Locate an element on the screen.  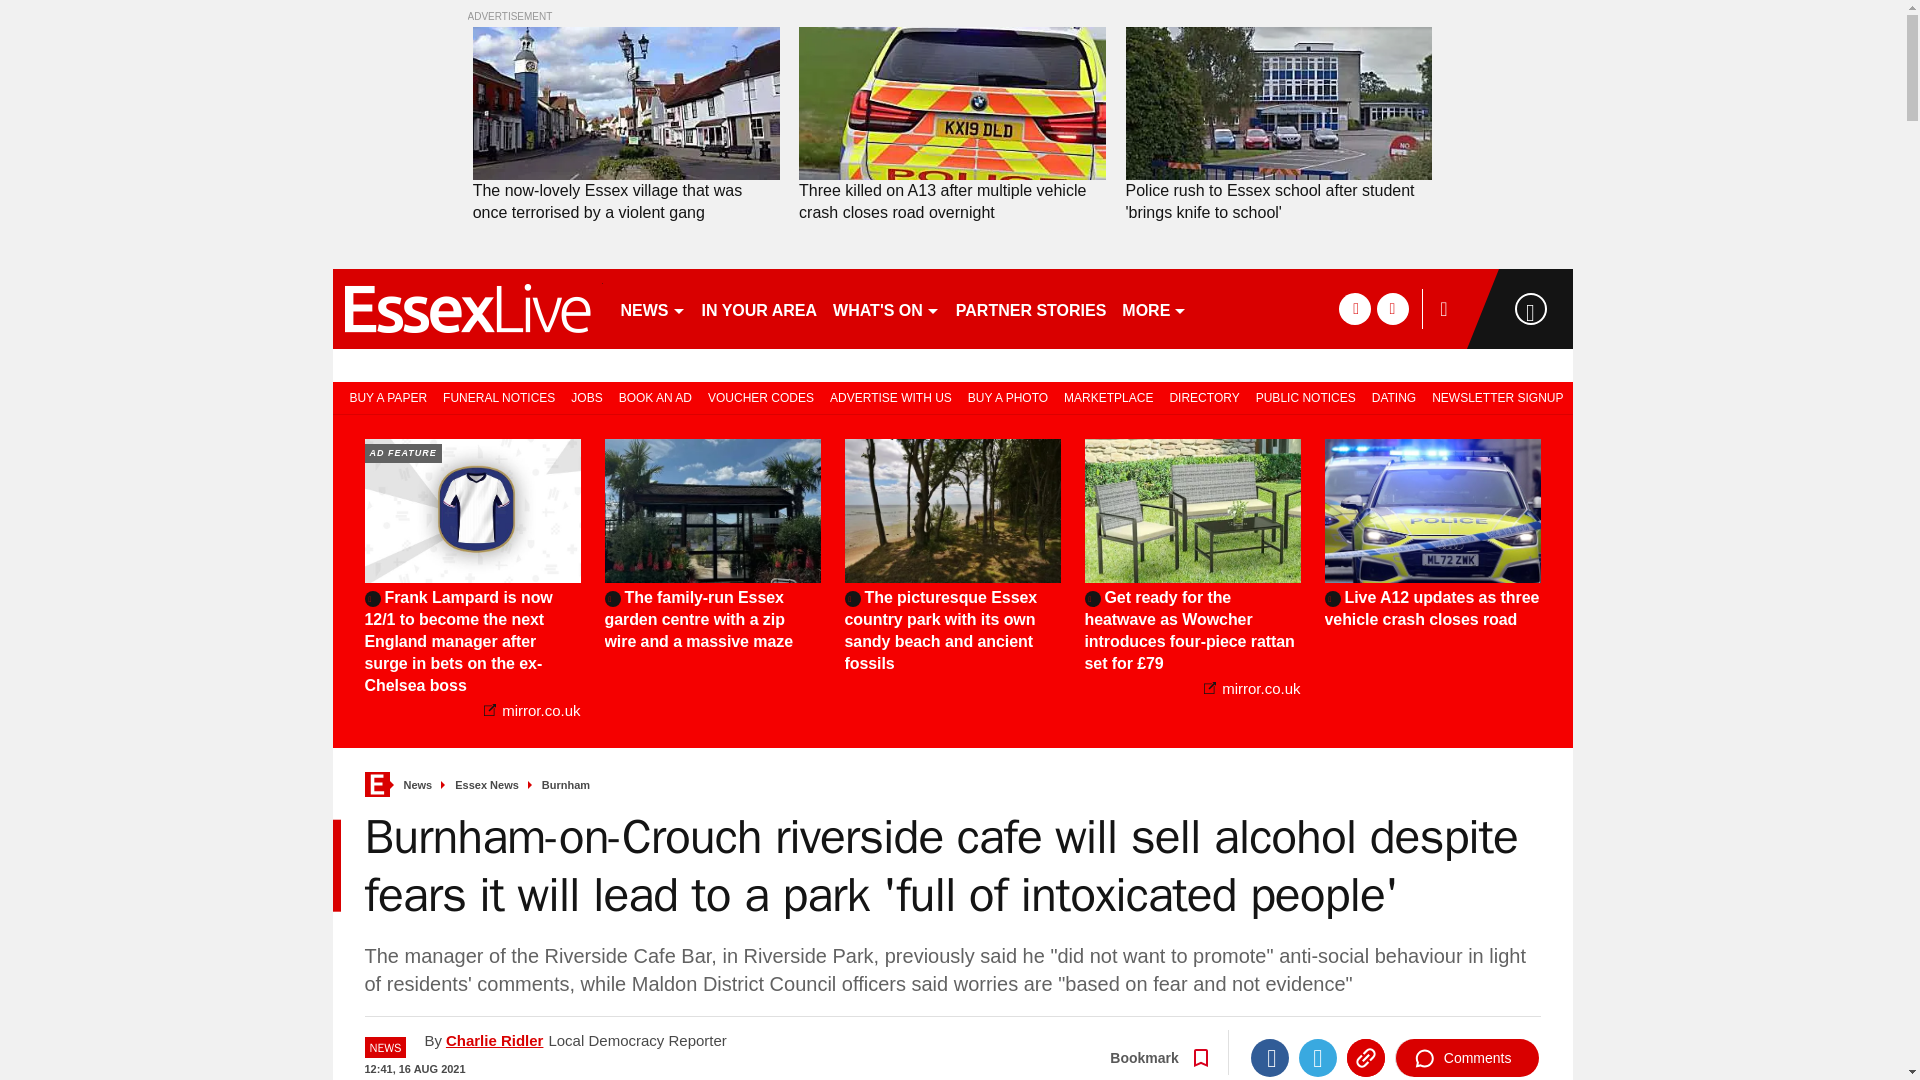
IN YOUR AREA is located at coordinates (759, 308).